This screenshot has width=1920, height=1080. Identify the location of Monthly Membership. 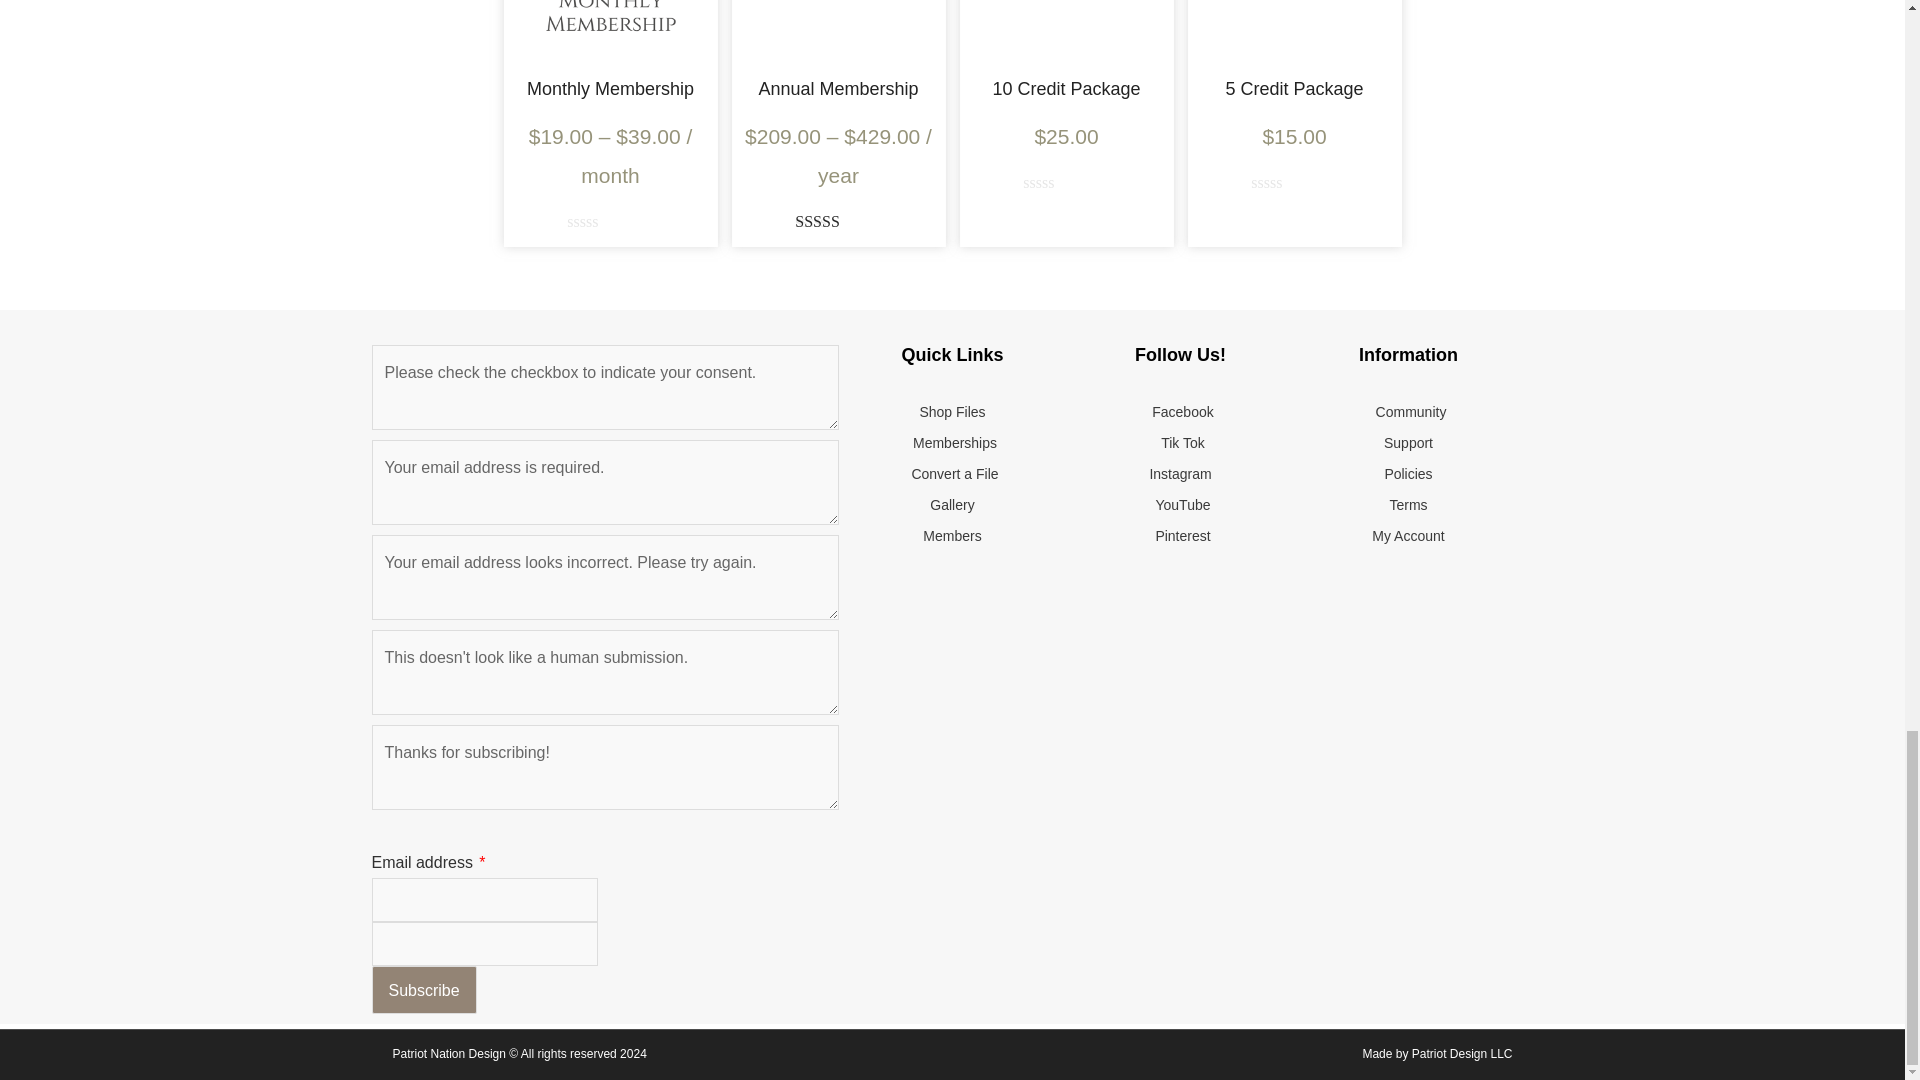
(610, 88).